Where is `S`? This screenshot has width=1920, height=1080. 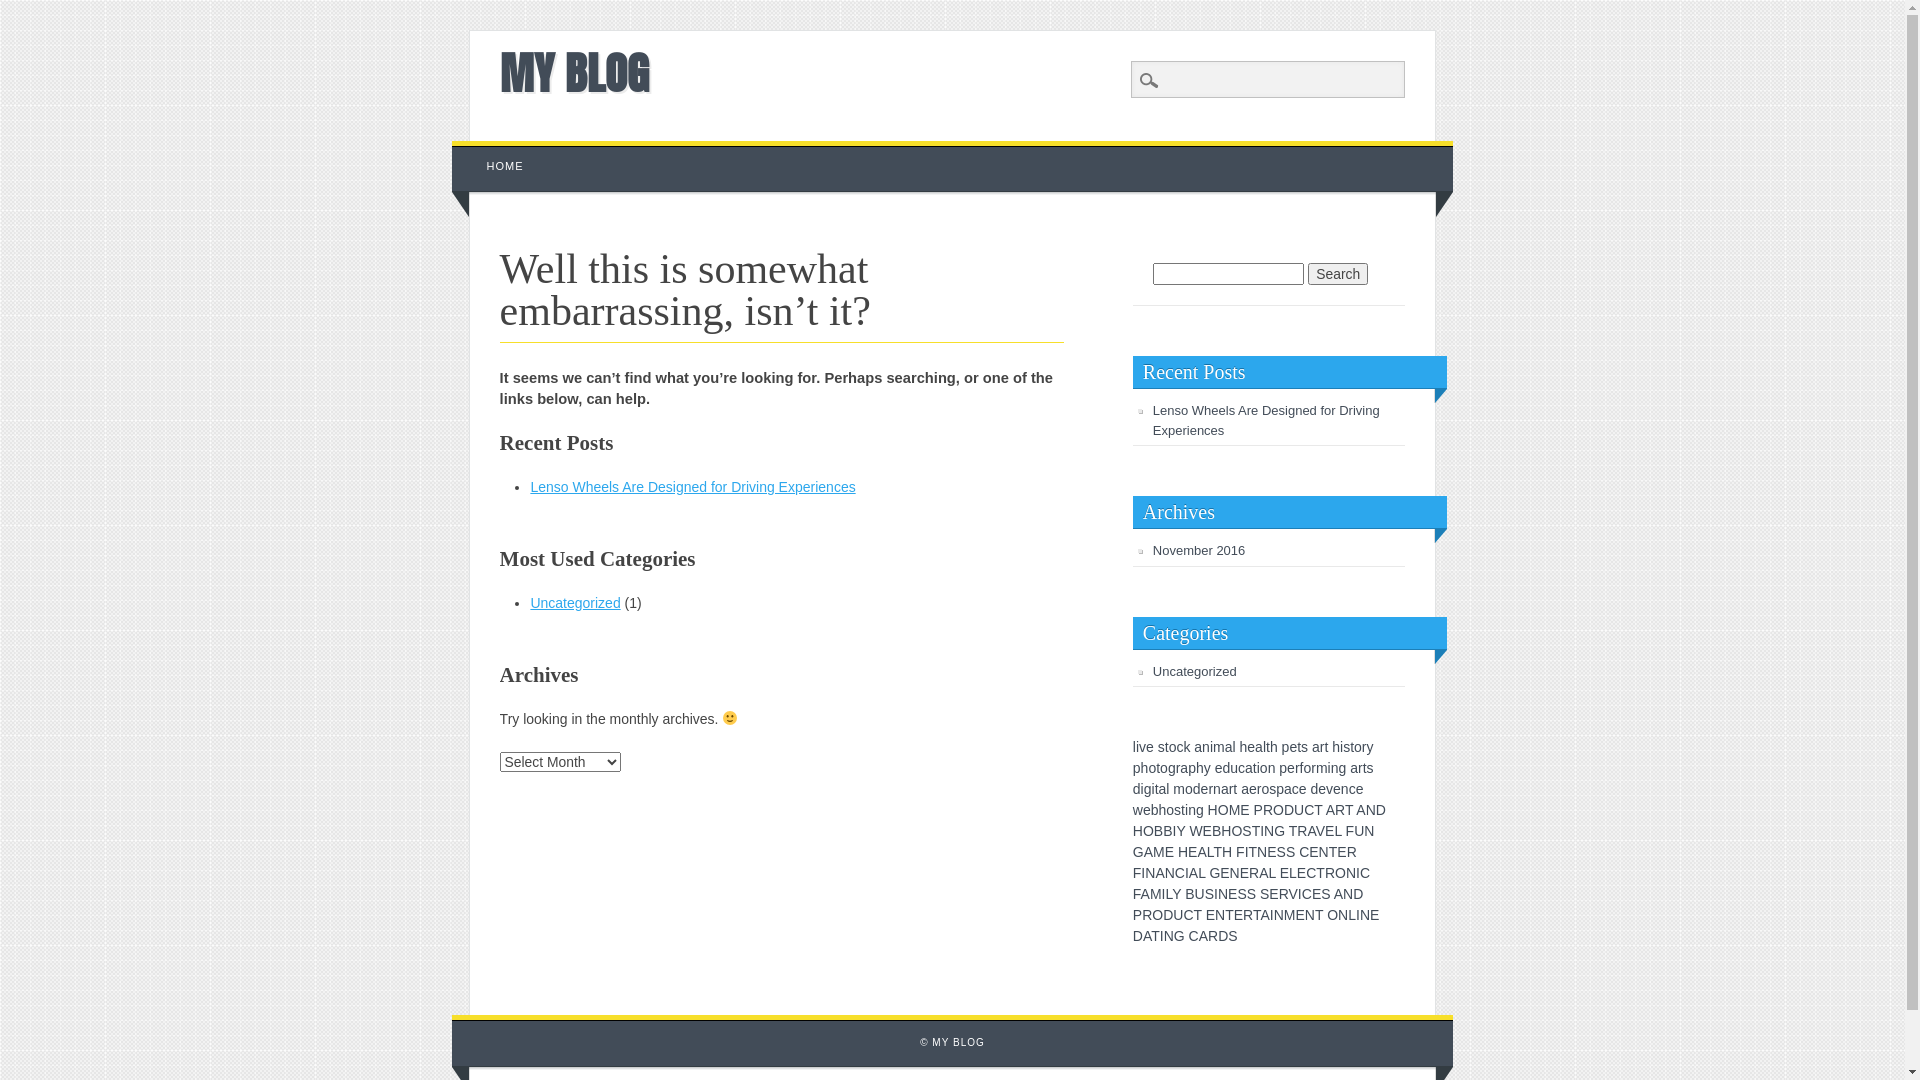 S is located at coordinates (1290, 852).